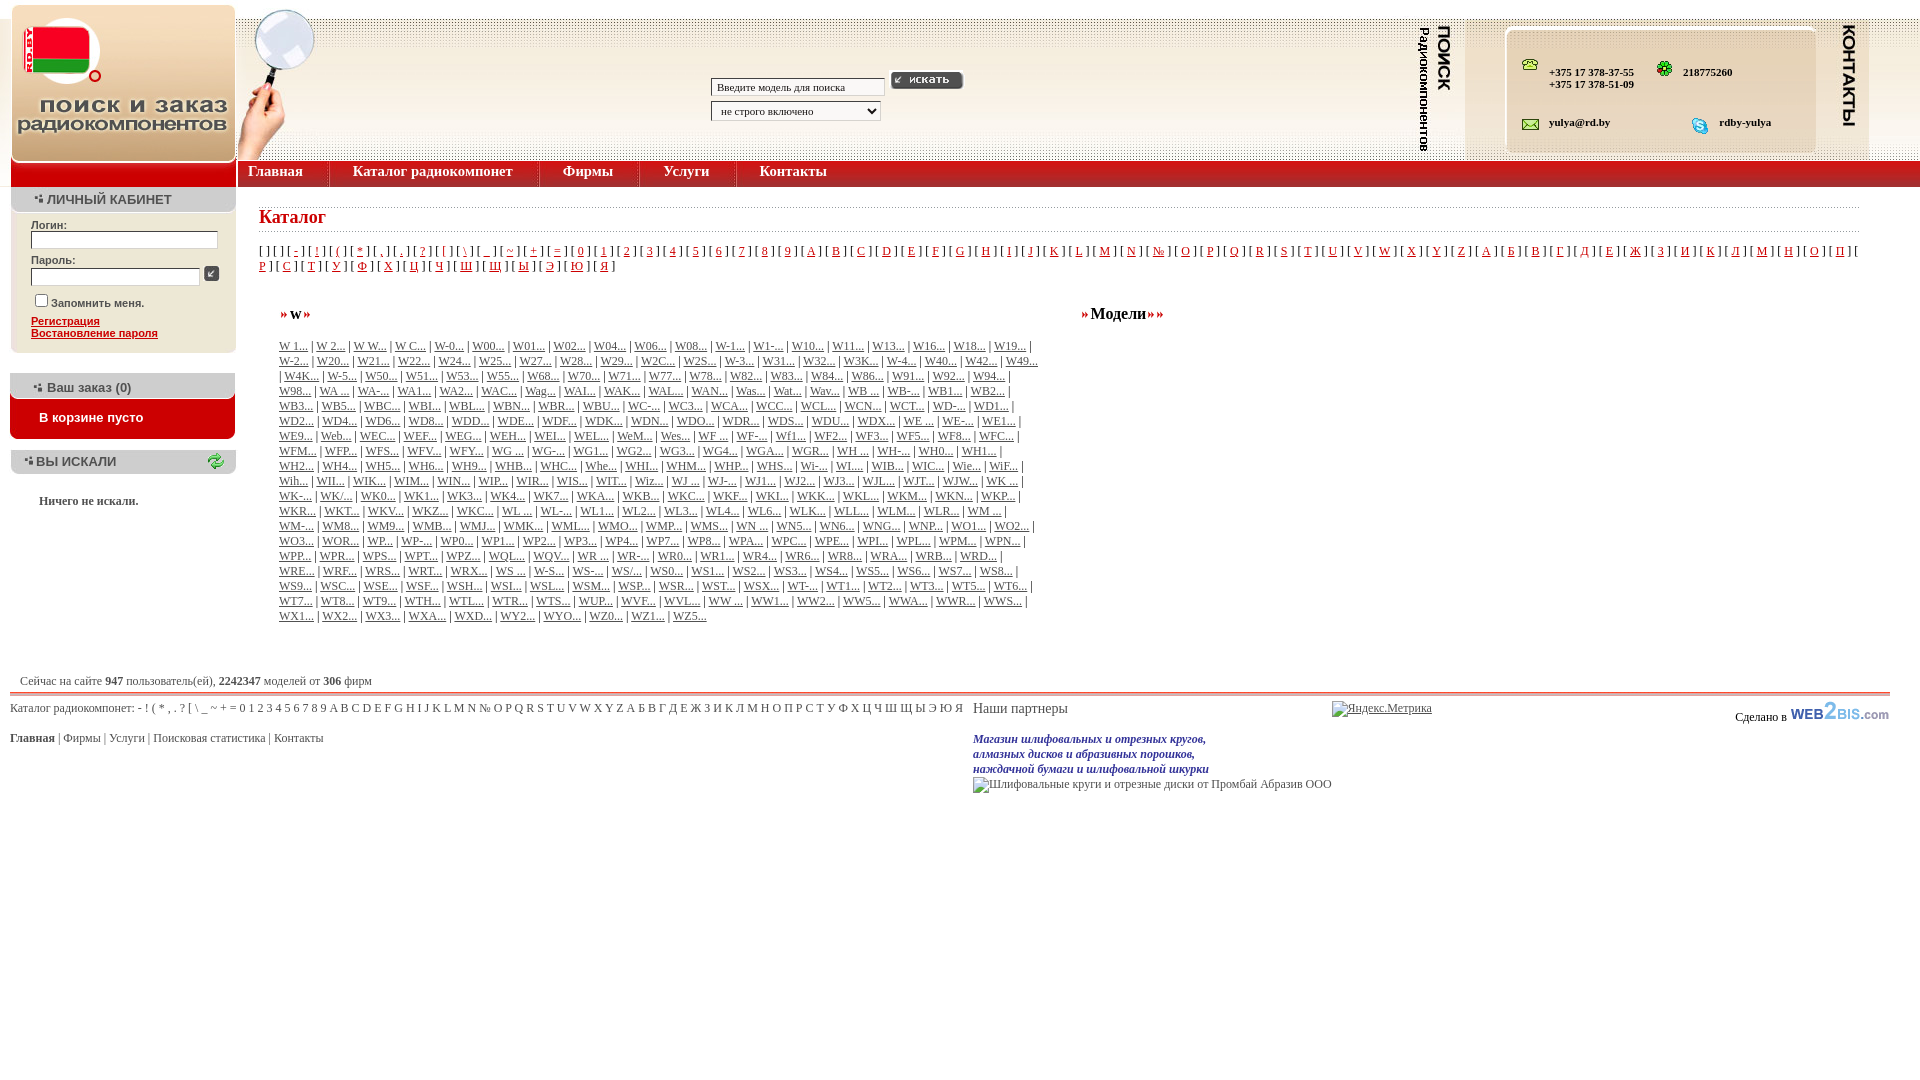 This screenshot has height=1080, width=1920. Describe the element at coordinates (634, 436) in the screenshot. I see `WeM...` at that location.